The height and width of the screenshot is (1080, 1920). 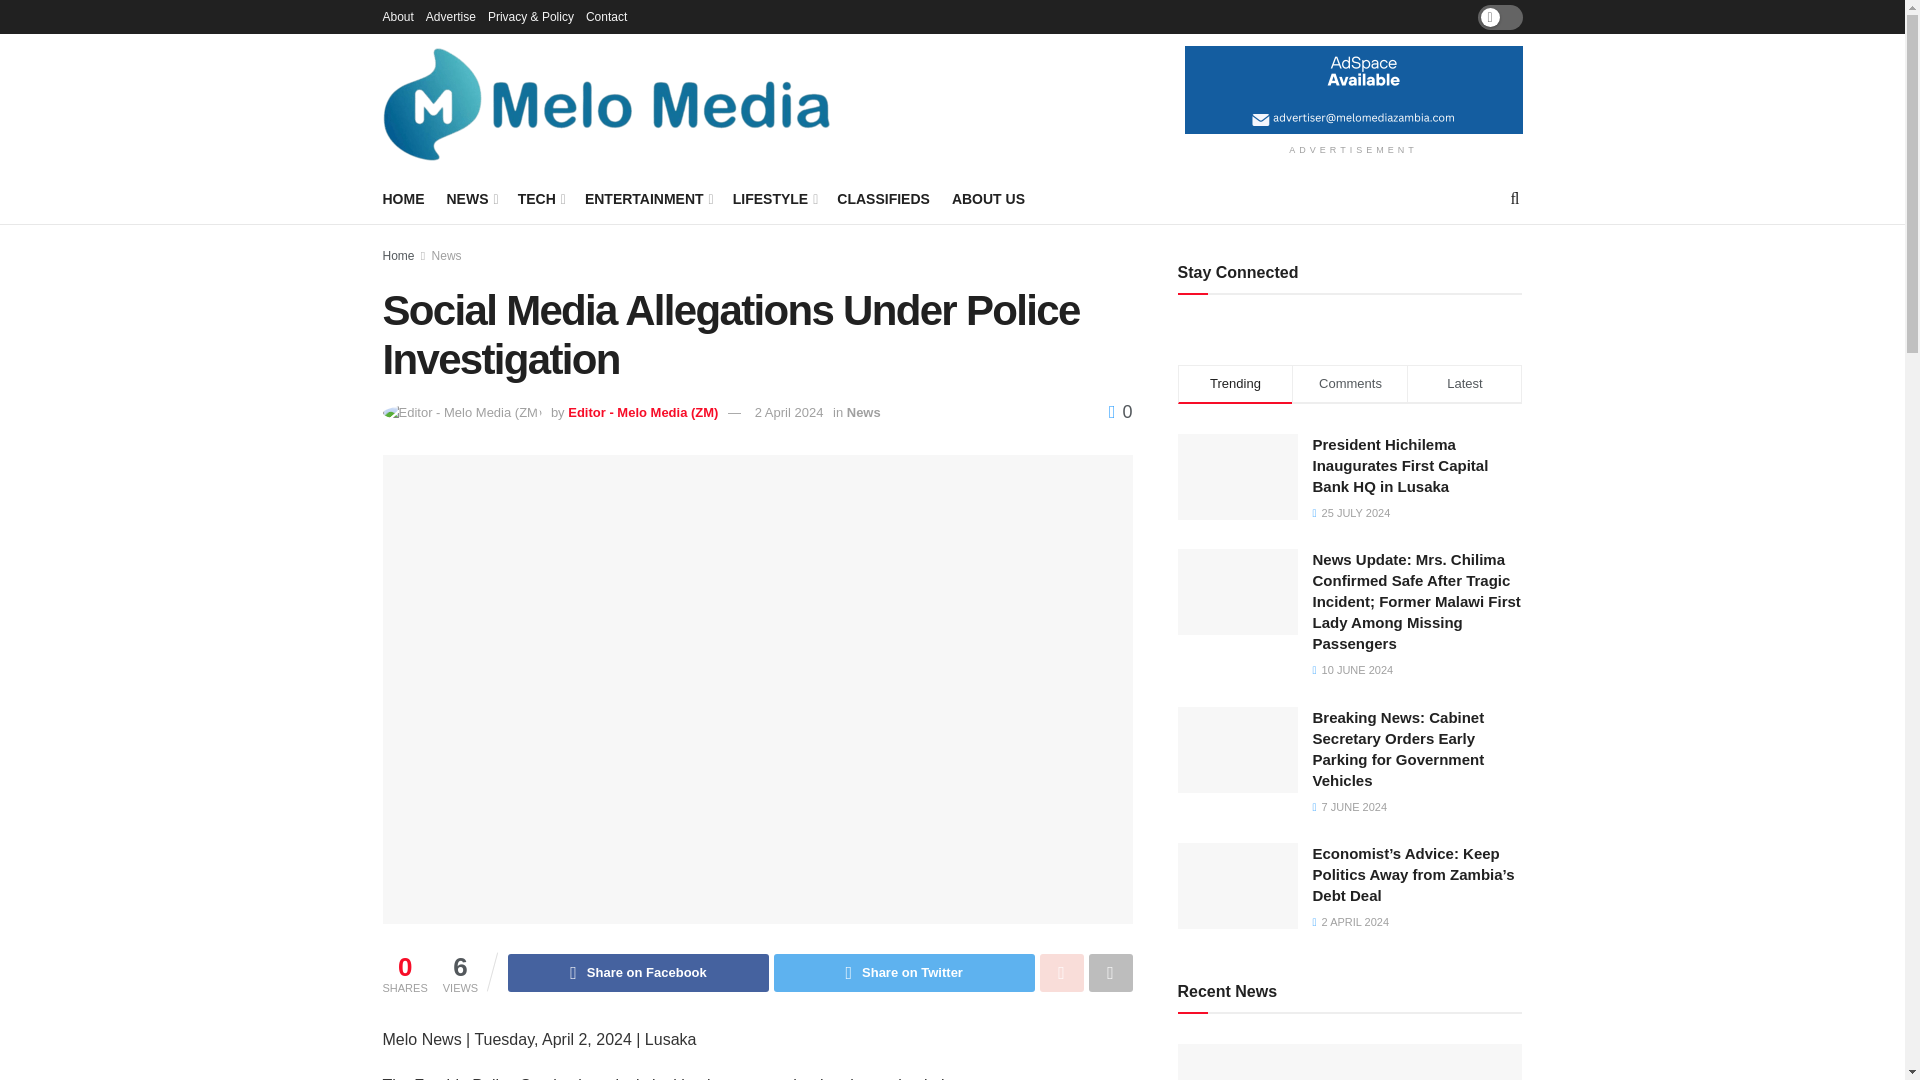 What do you see at coordinates (648, 198) in the screenshot?
I see `ENTERTAINMENT` at bounding box center [648, 198].